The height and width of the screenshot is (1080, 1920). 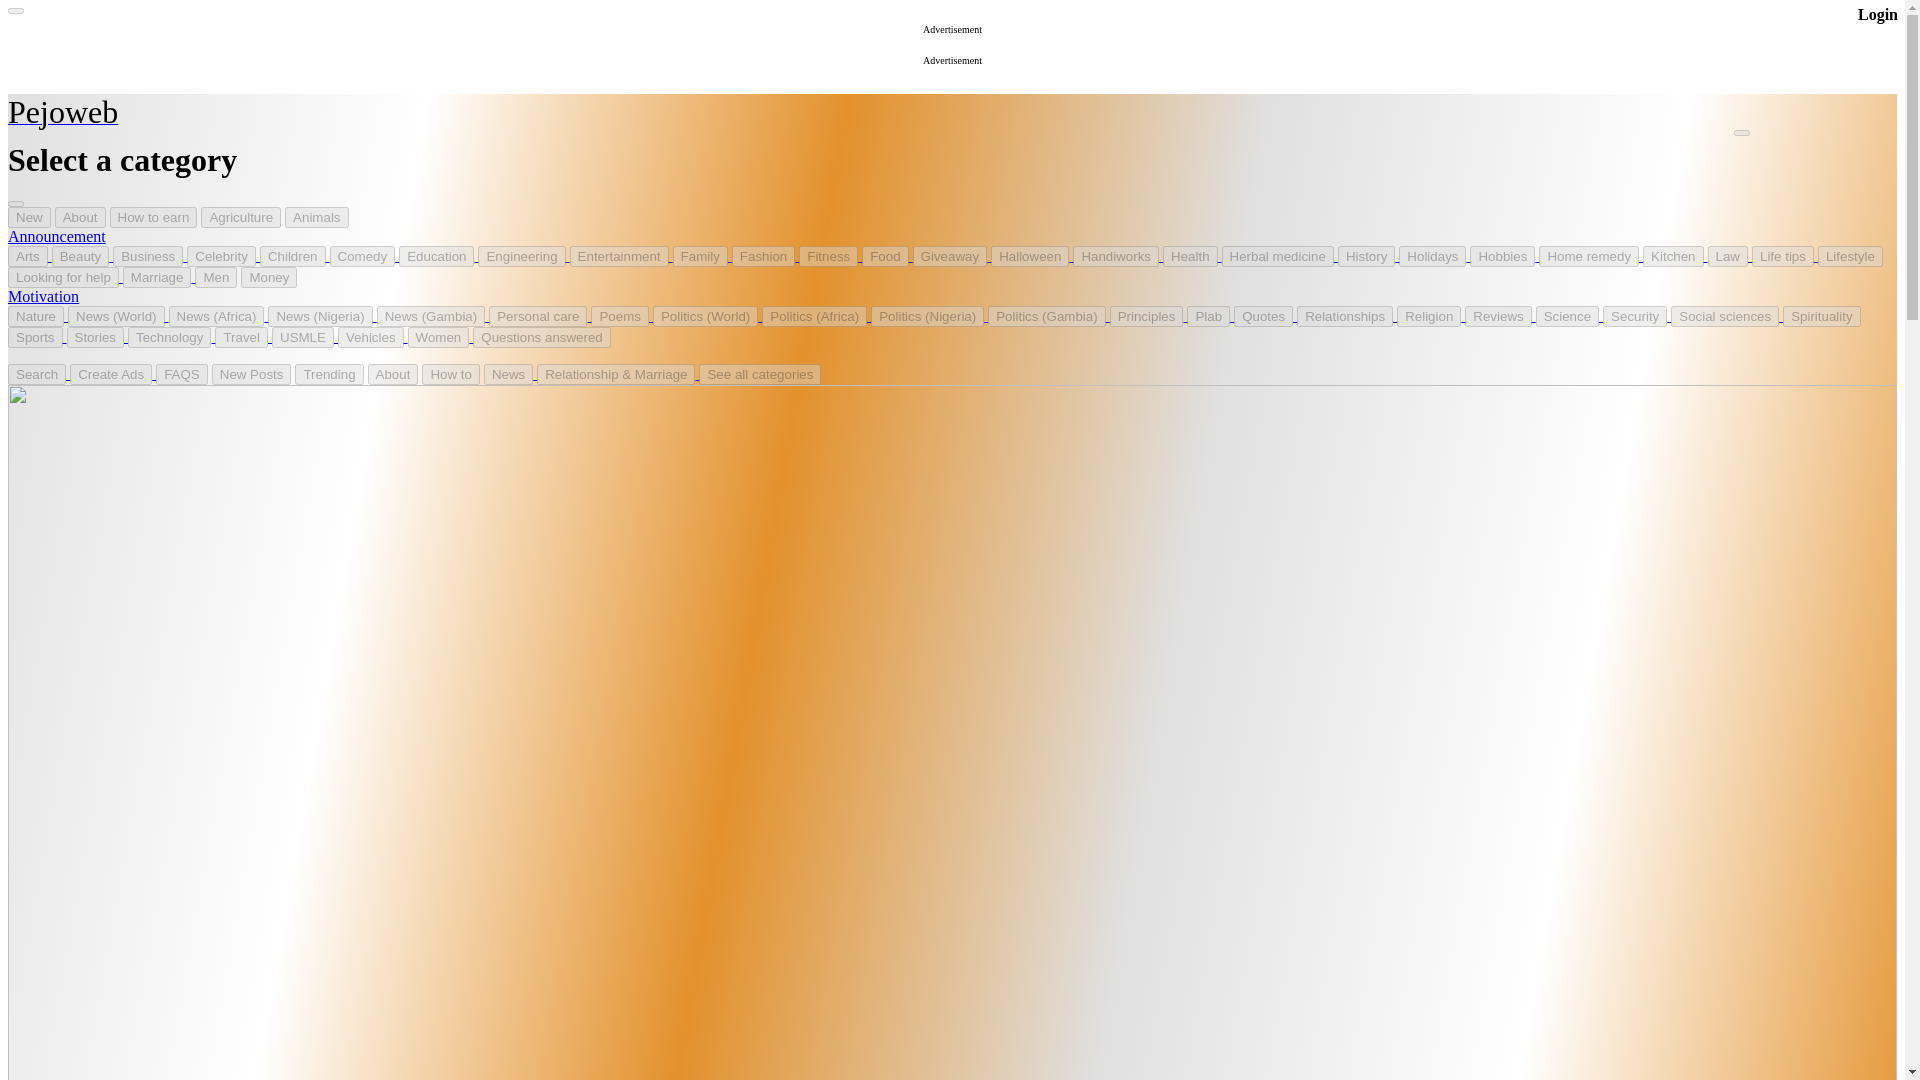 I want to click on Children, so click(x=952, y=50).